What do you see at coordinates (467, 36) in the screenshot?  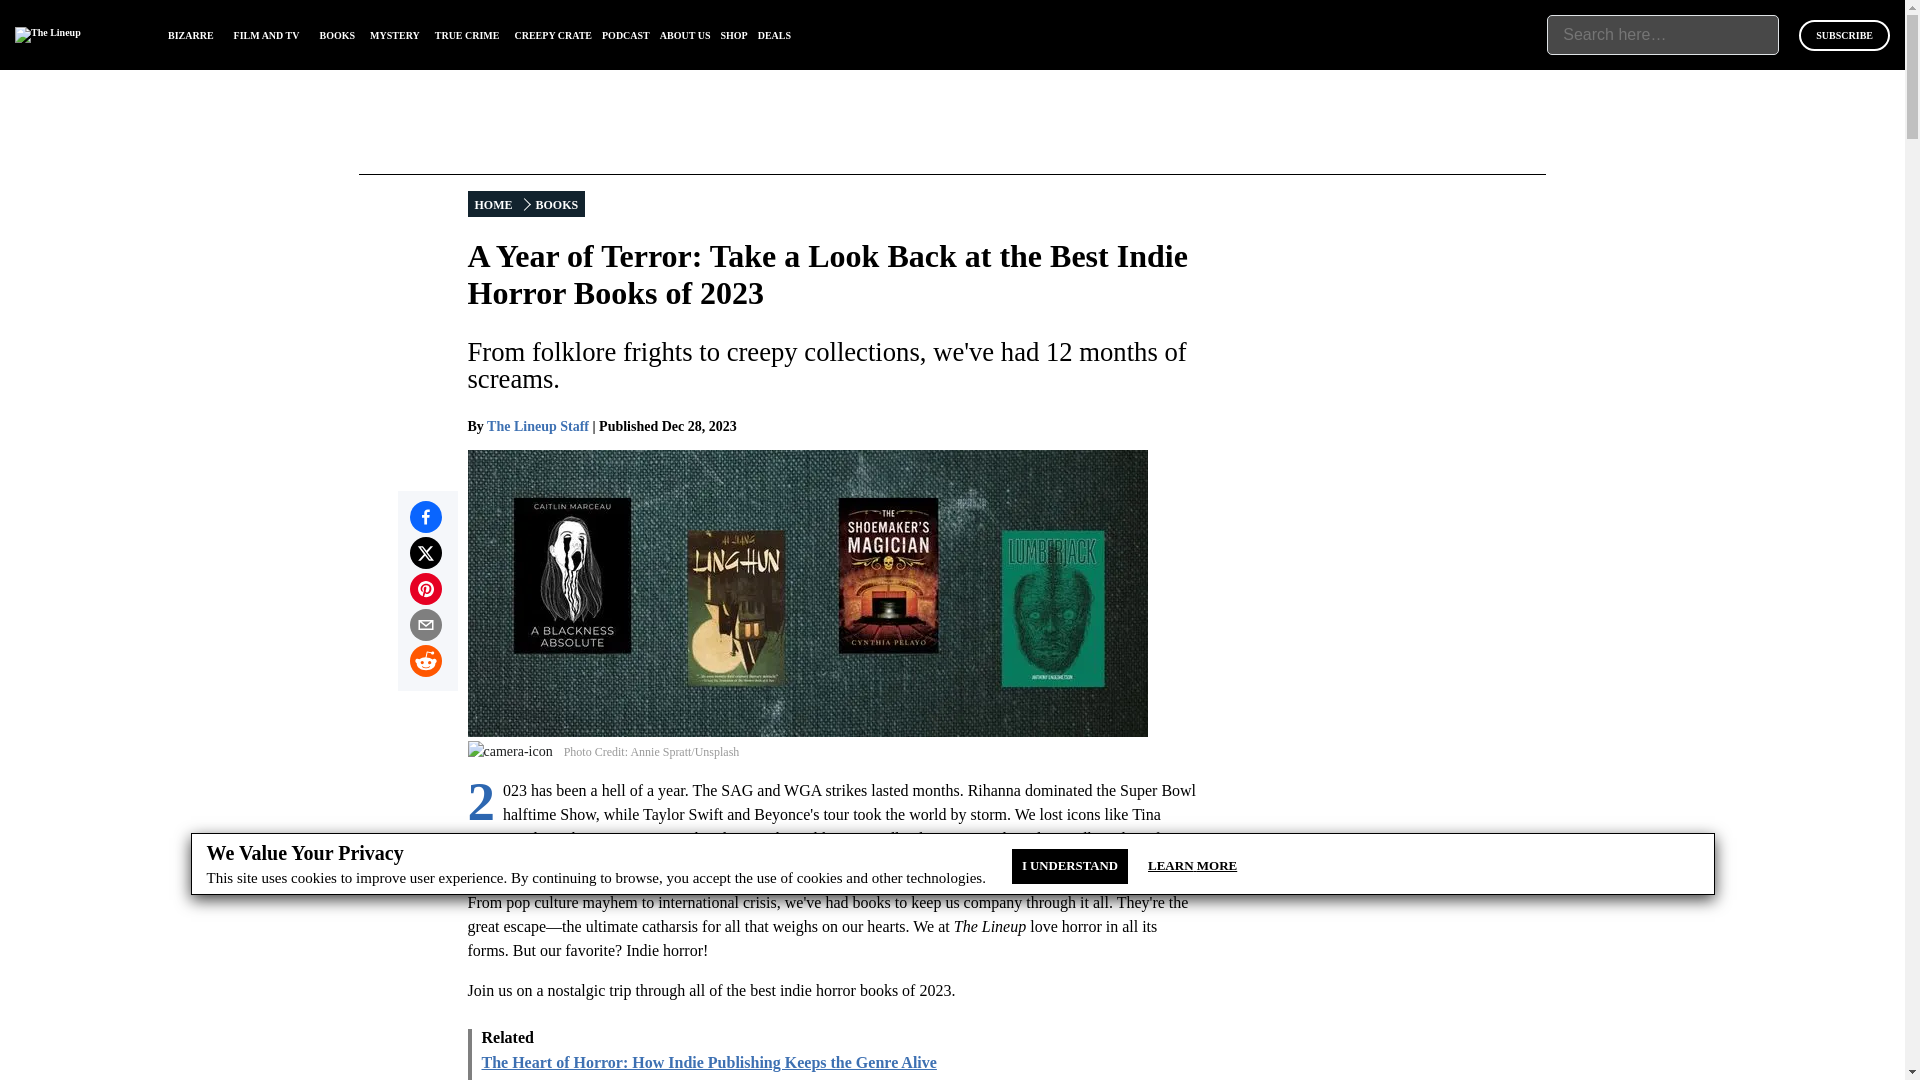 I see `TRUE CRIME` at bounding box center [467, 36].